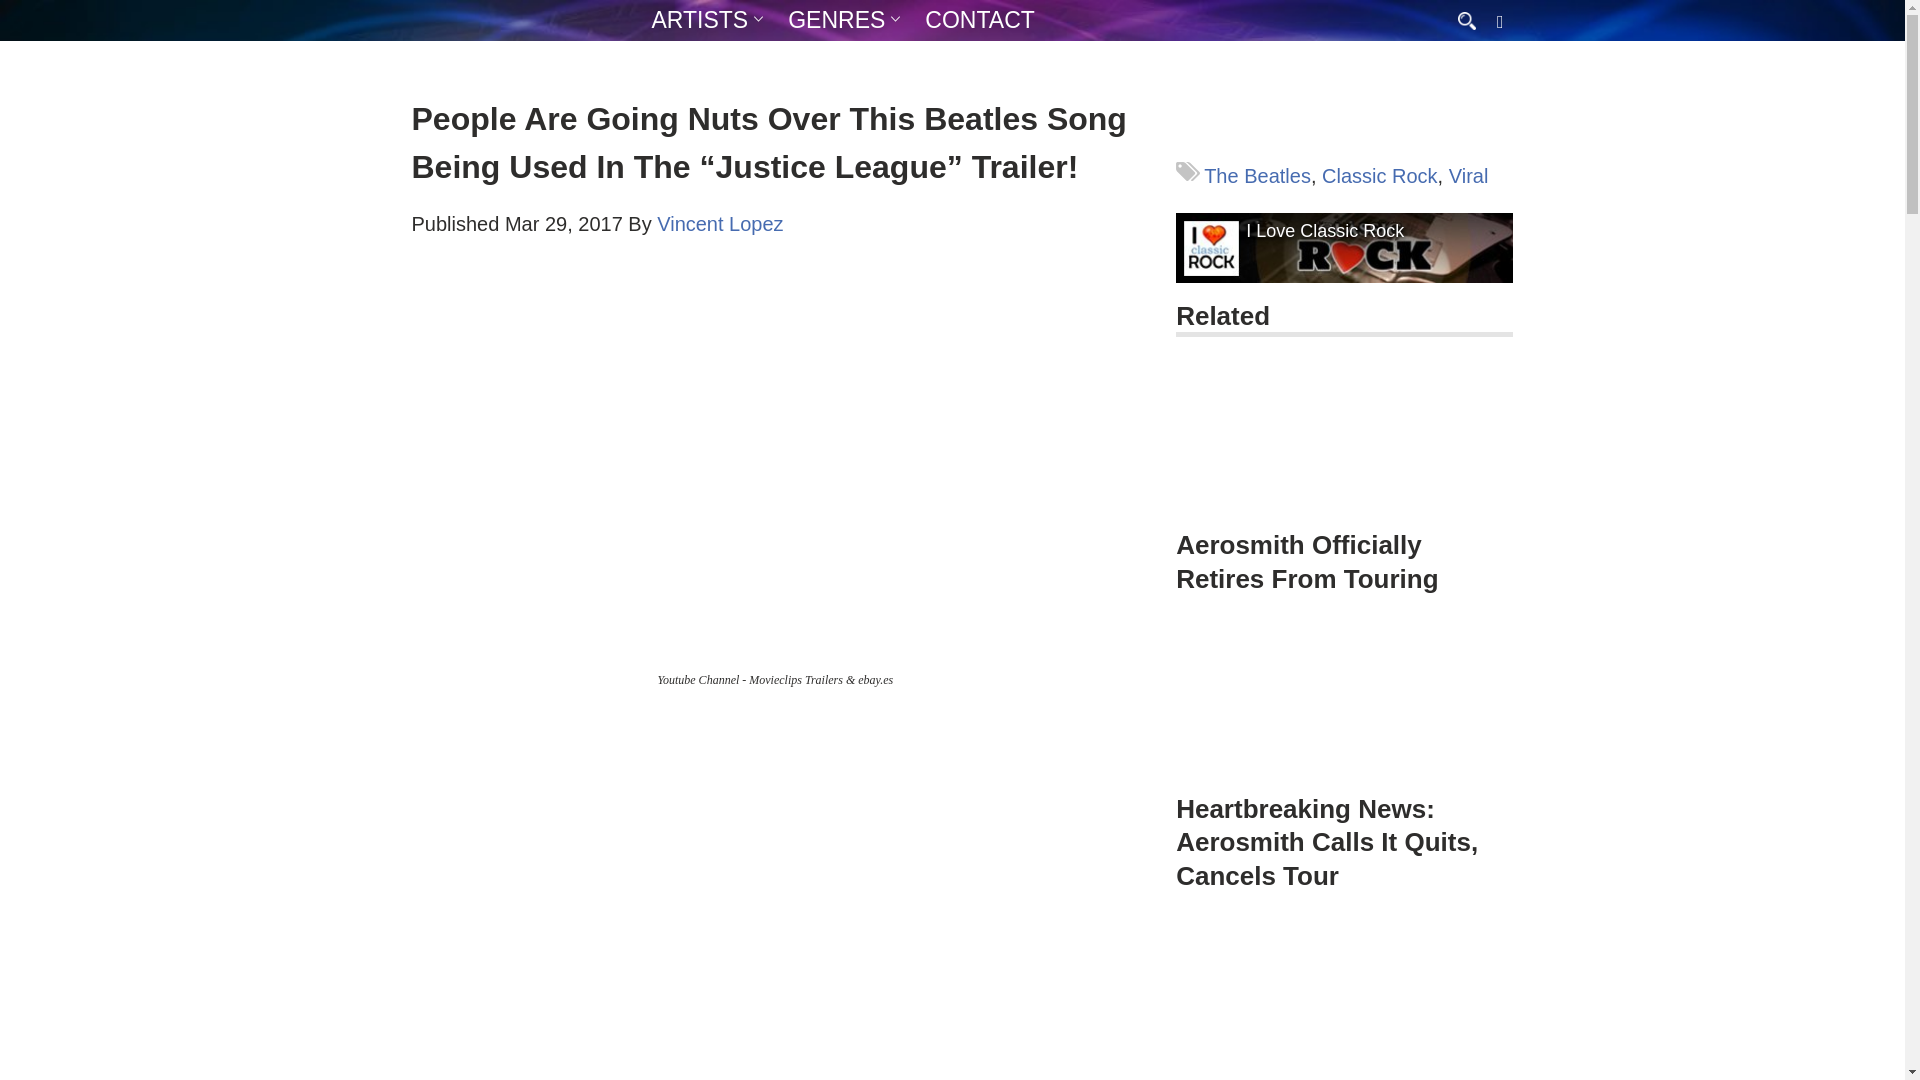 This screenshot has width=1920, height=1080. What do you see at coordinates (700, 20) in the screenshot?
I see `ARTISTS` at bounding box center [700, 20].